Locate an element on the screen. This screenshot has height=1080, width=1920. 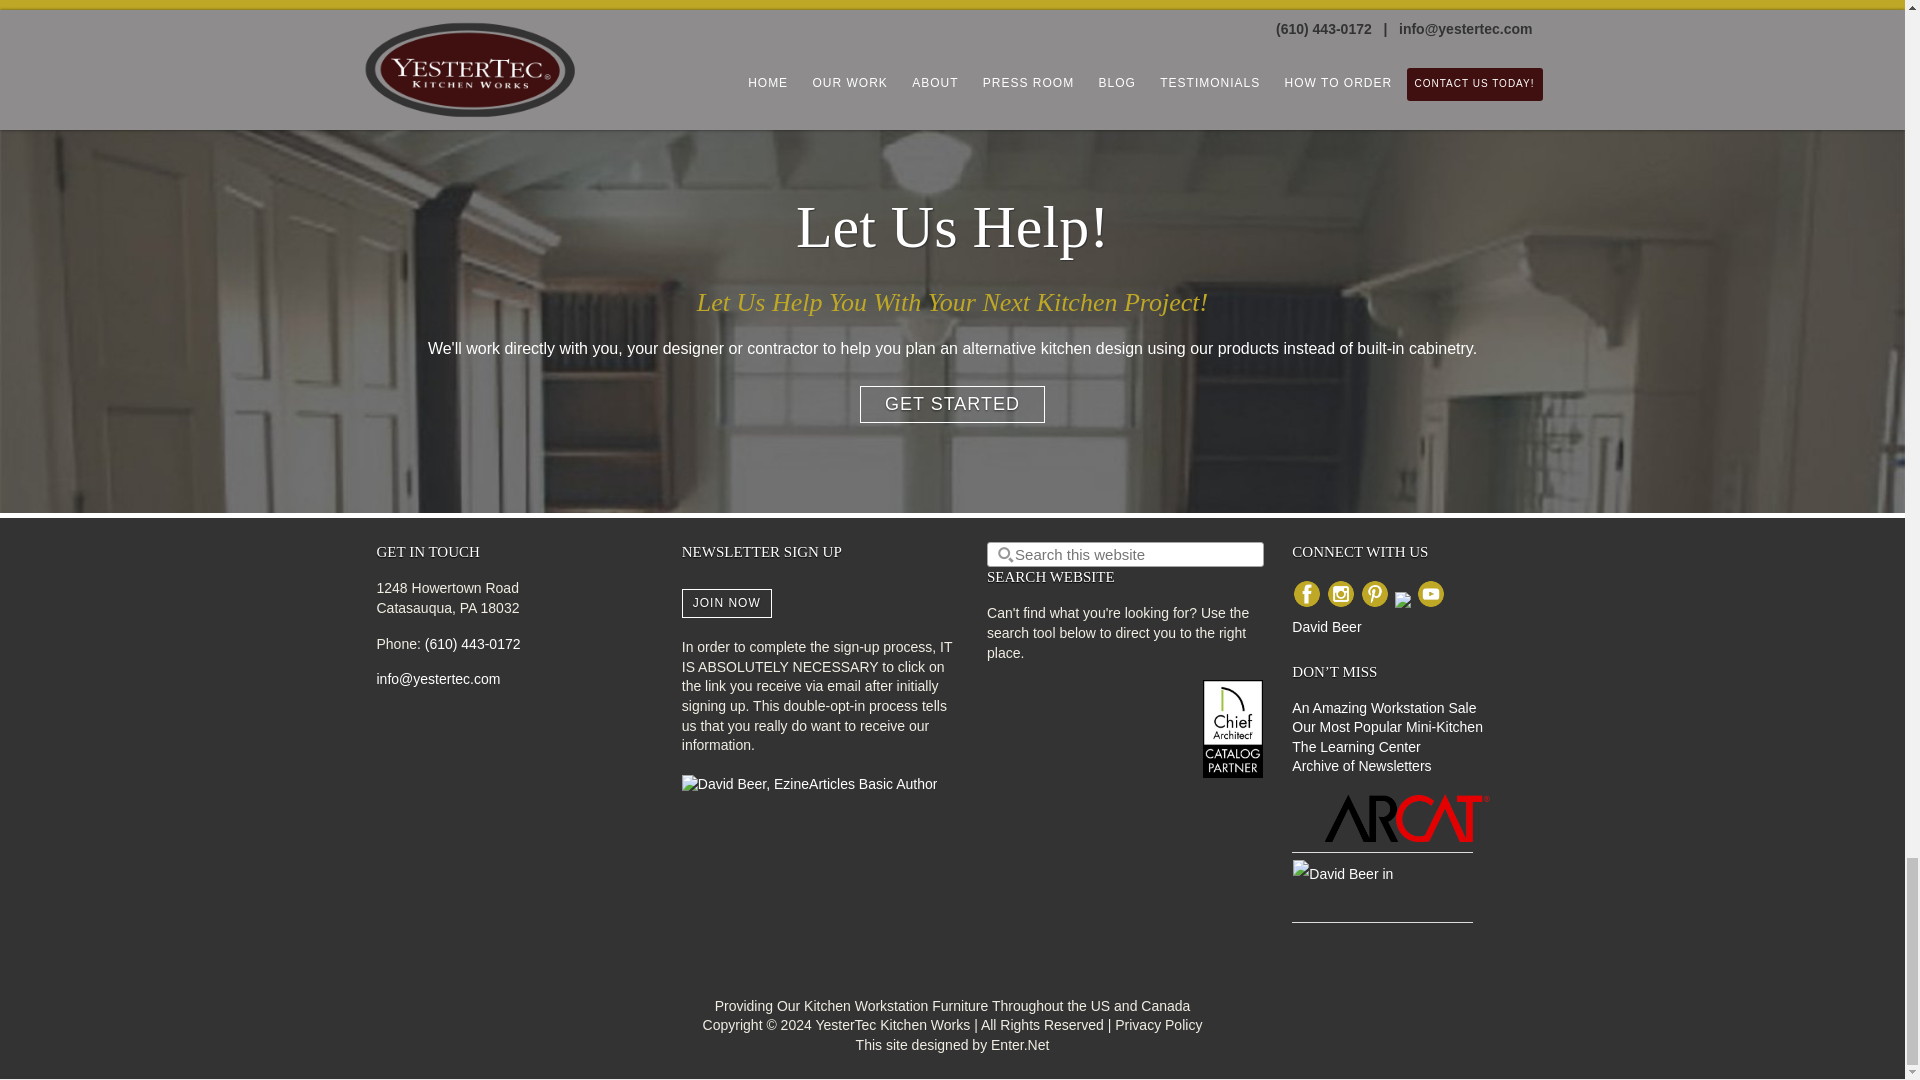
JOIN NOW is located at coordinates (726, 602).